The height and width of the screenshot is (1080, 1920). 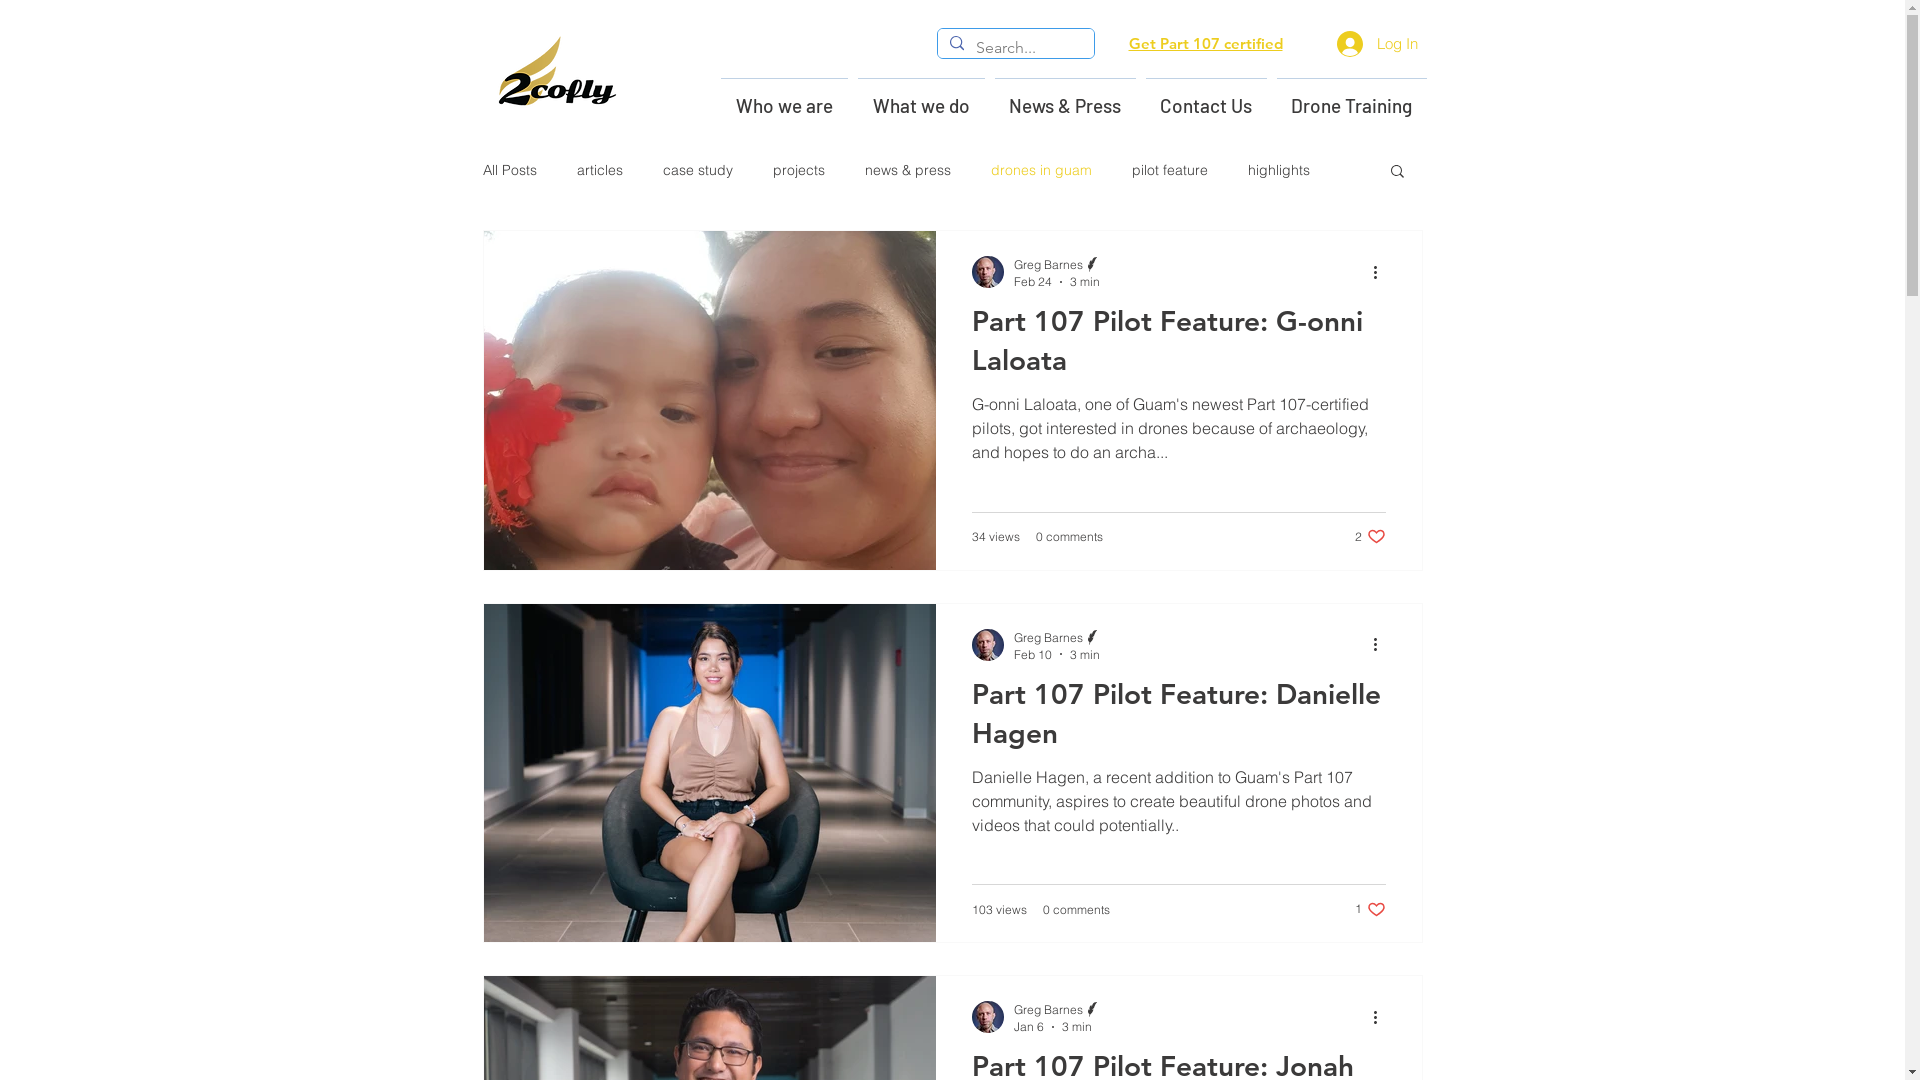 I want to click on highlights, so click(x=1279, y=170).